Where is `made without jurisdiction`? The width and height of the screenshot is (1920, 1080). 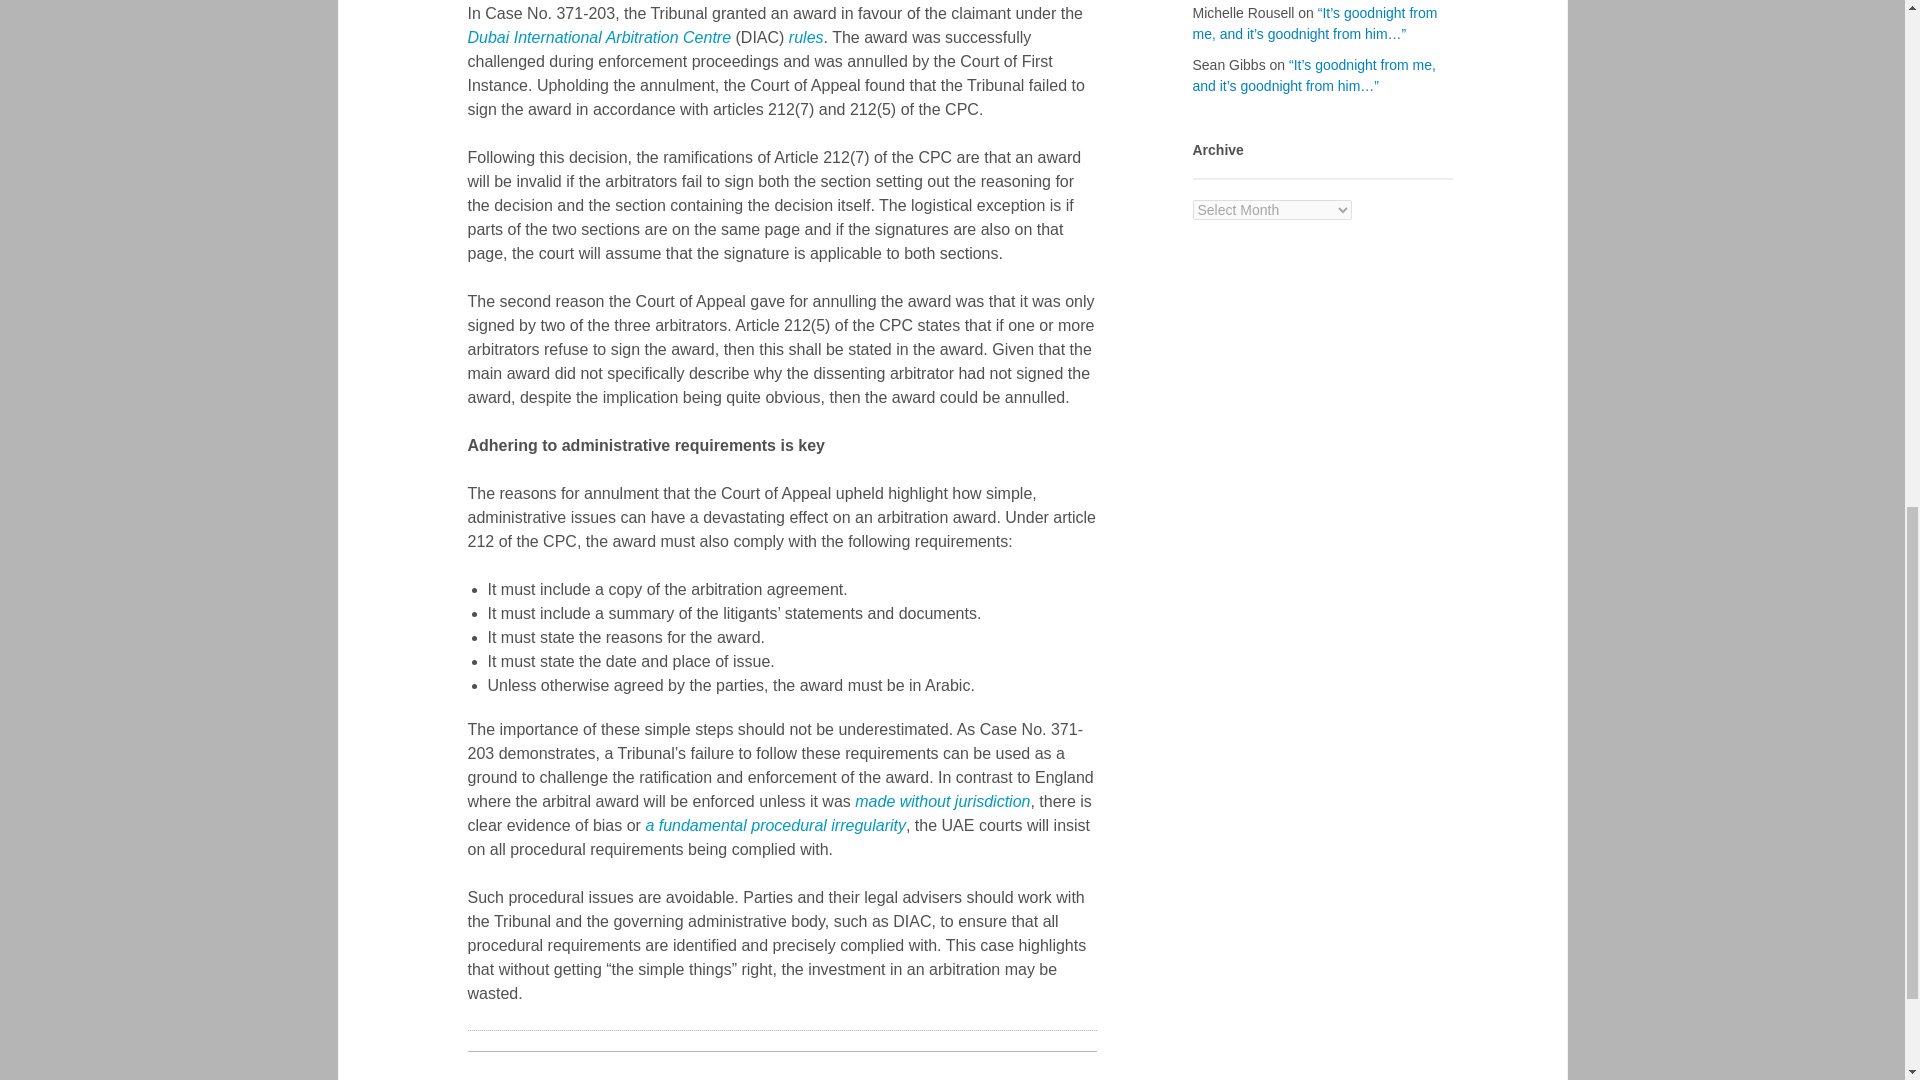 made without jurisdiction is located at coordinates (942, 801).